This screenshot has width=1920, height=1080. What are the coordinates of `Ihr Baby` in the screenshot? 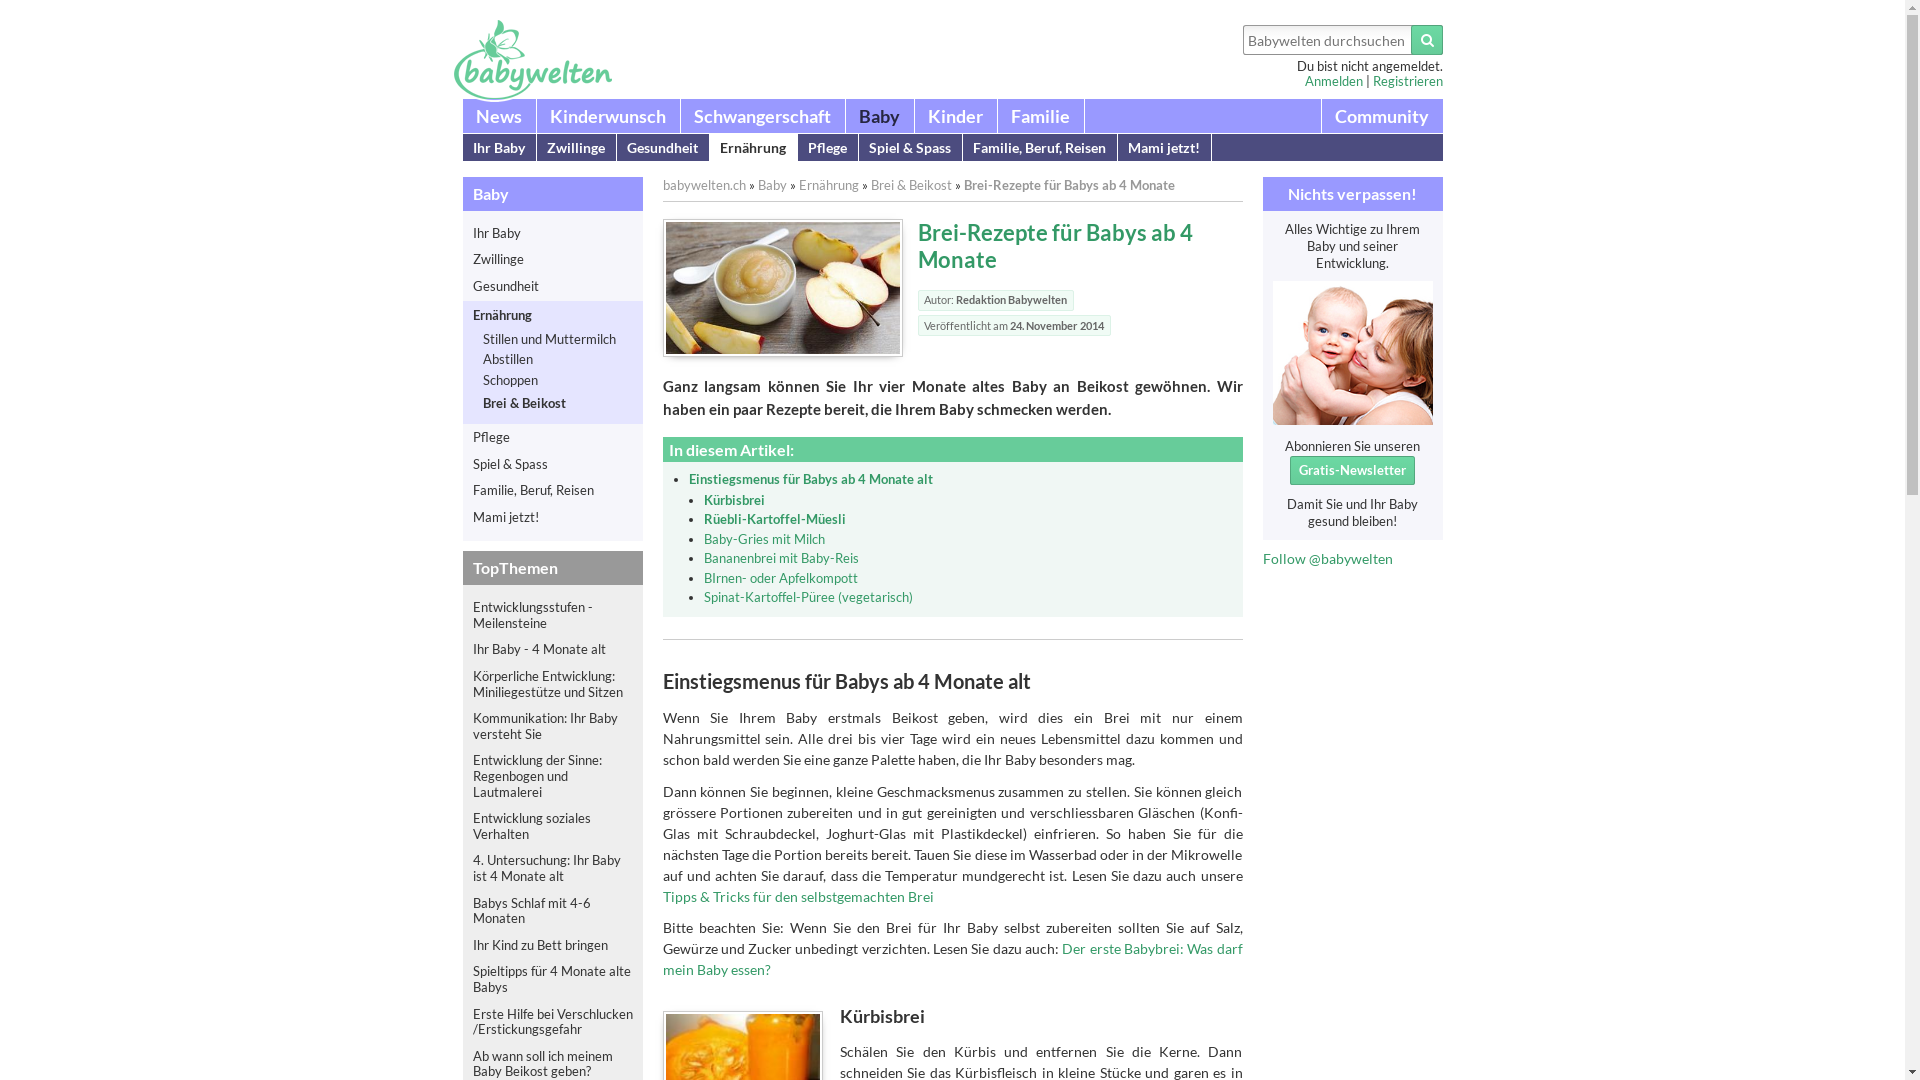 It's located at (498, 148).